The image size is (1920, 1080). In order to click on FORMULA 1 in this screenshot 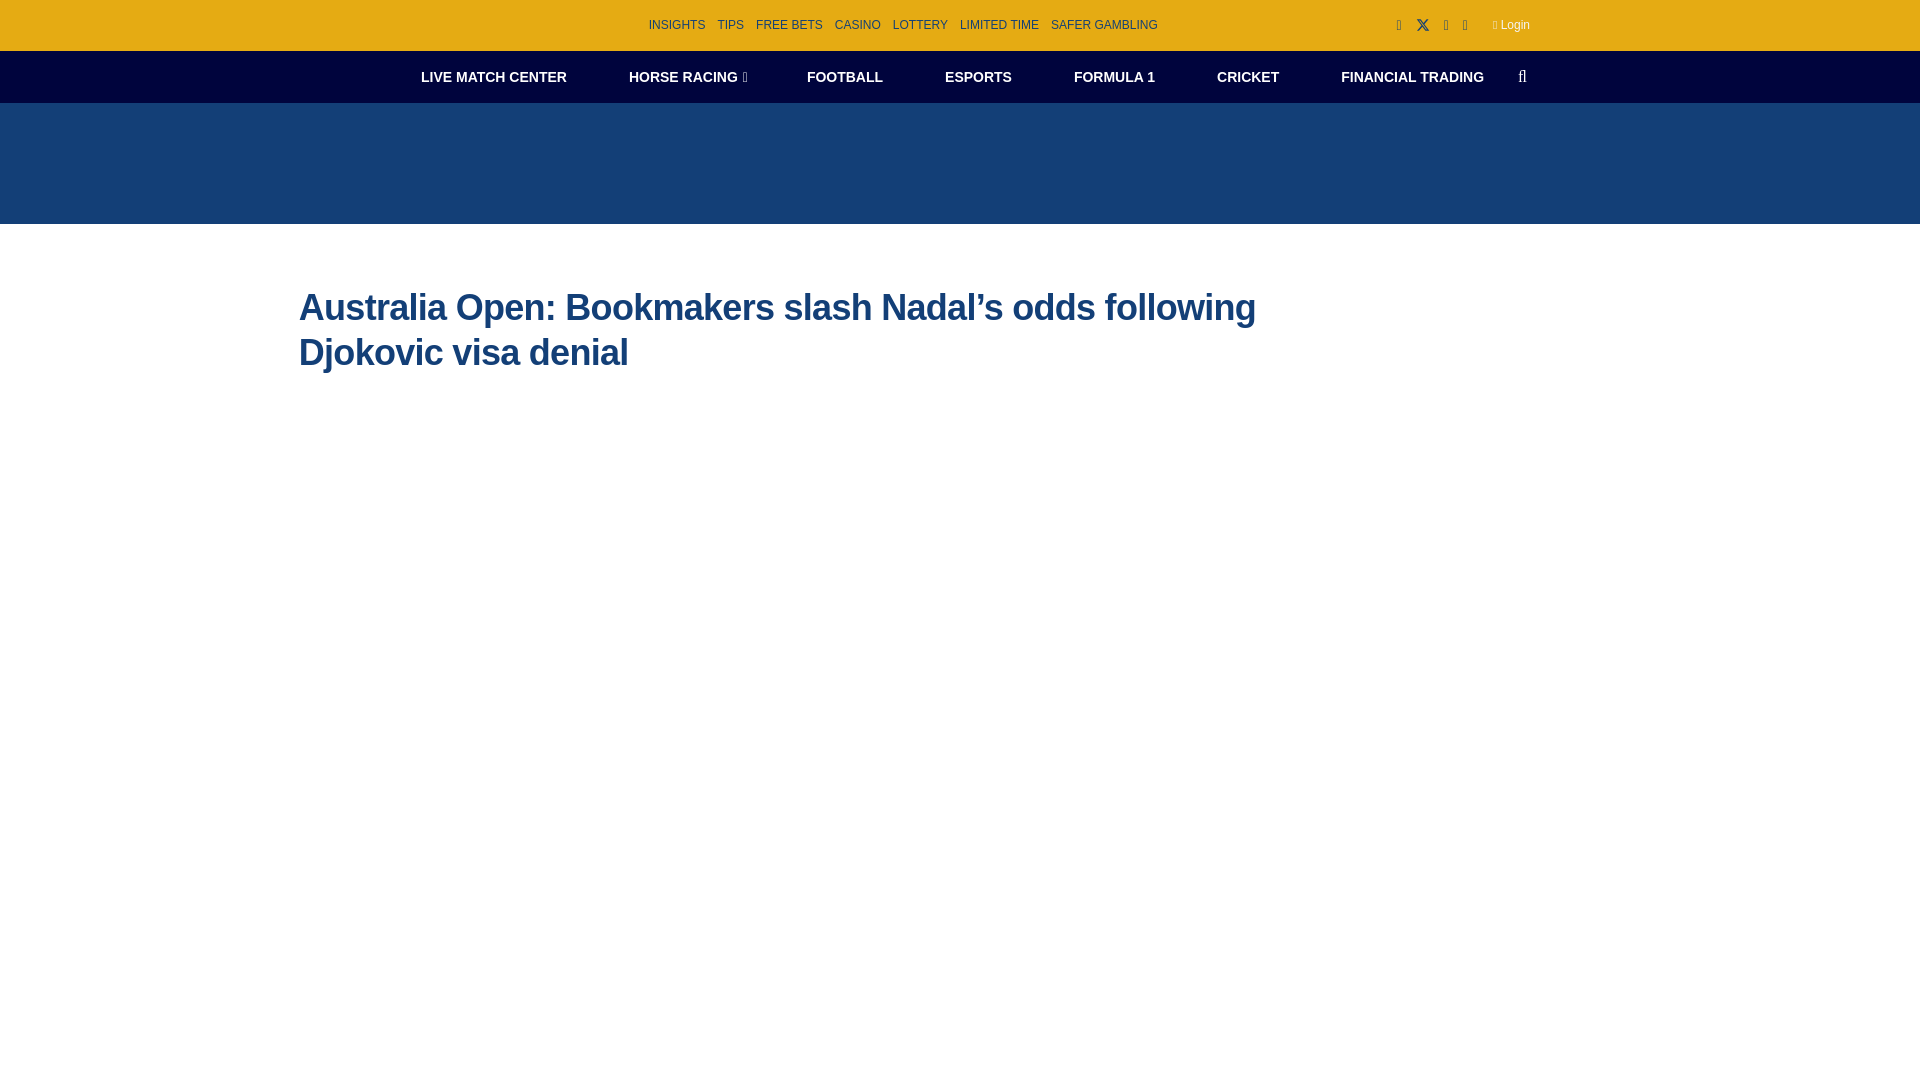, I will do `click(1114, 76)`.